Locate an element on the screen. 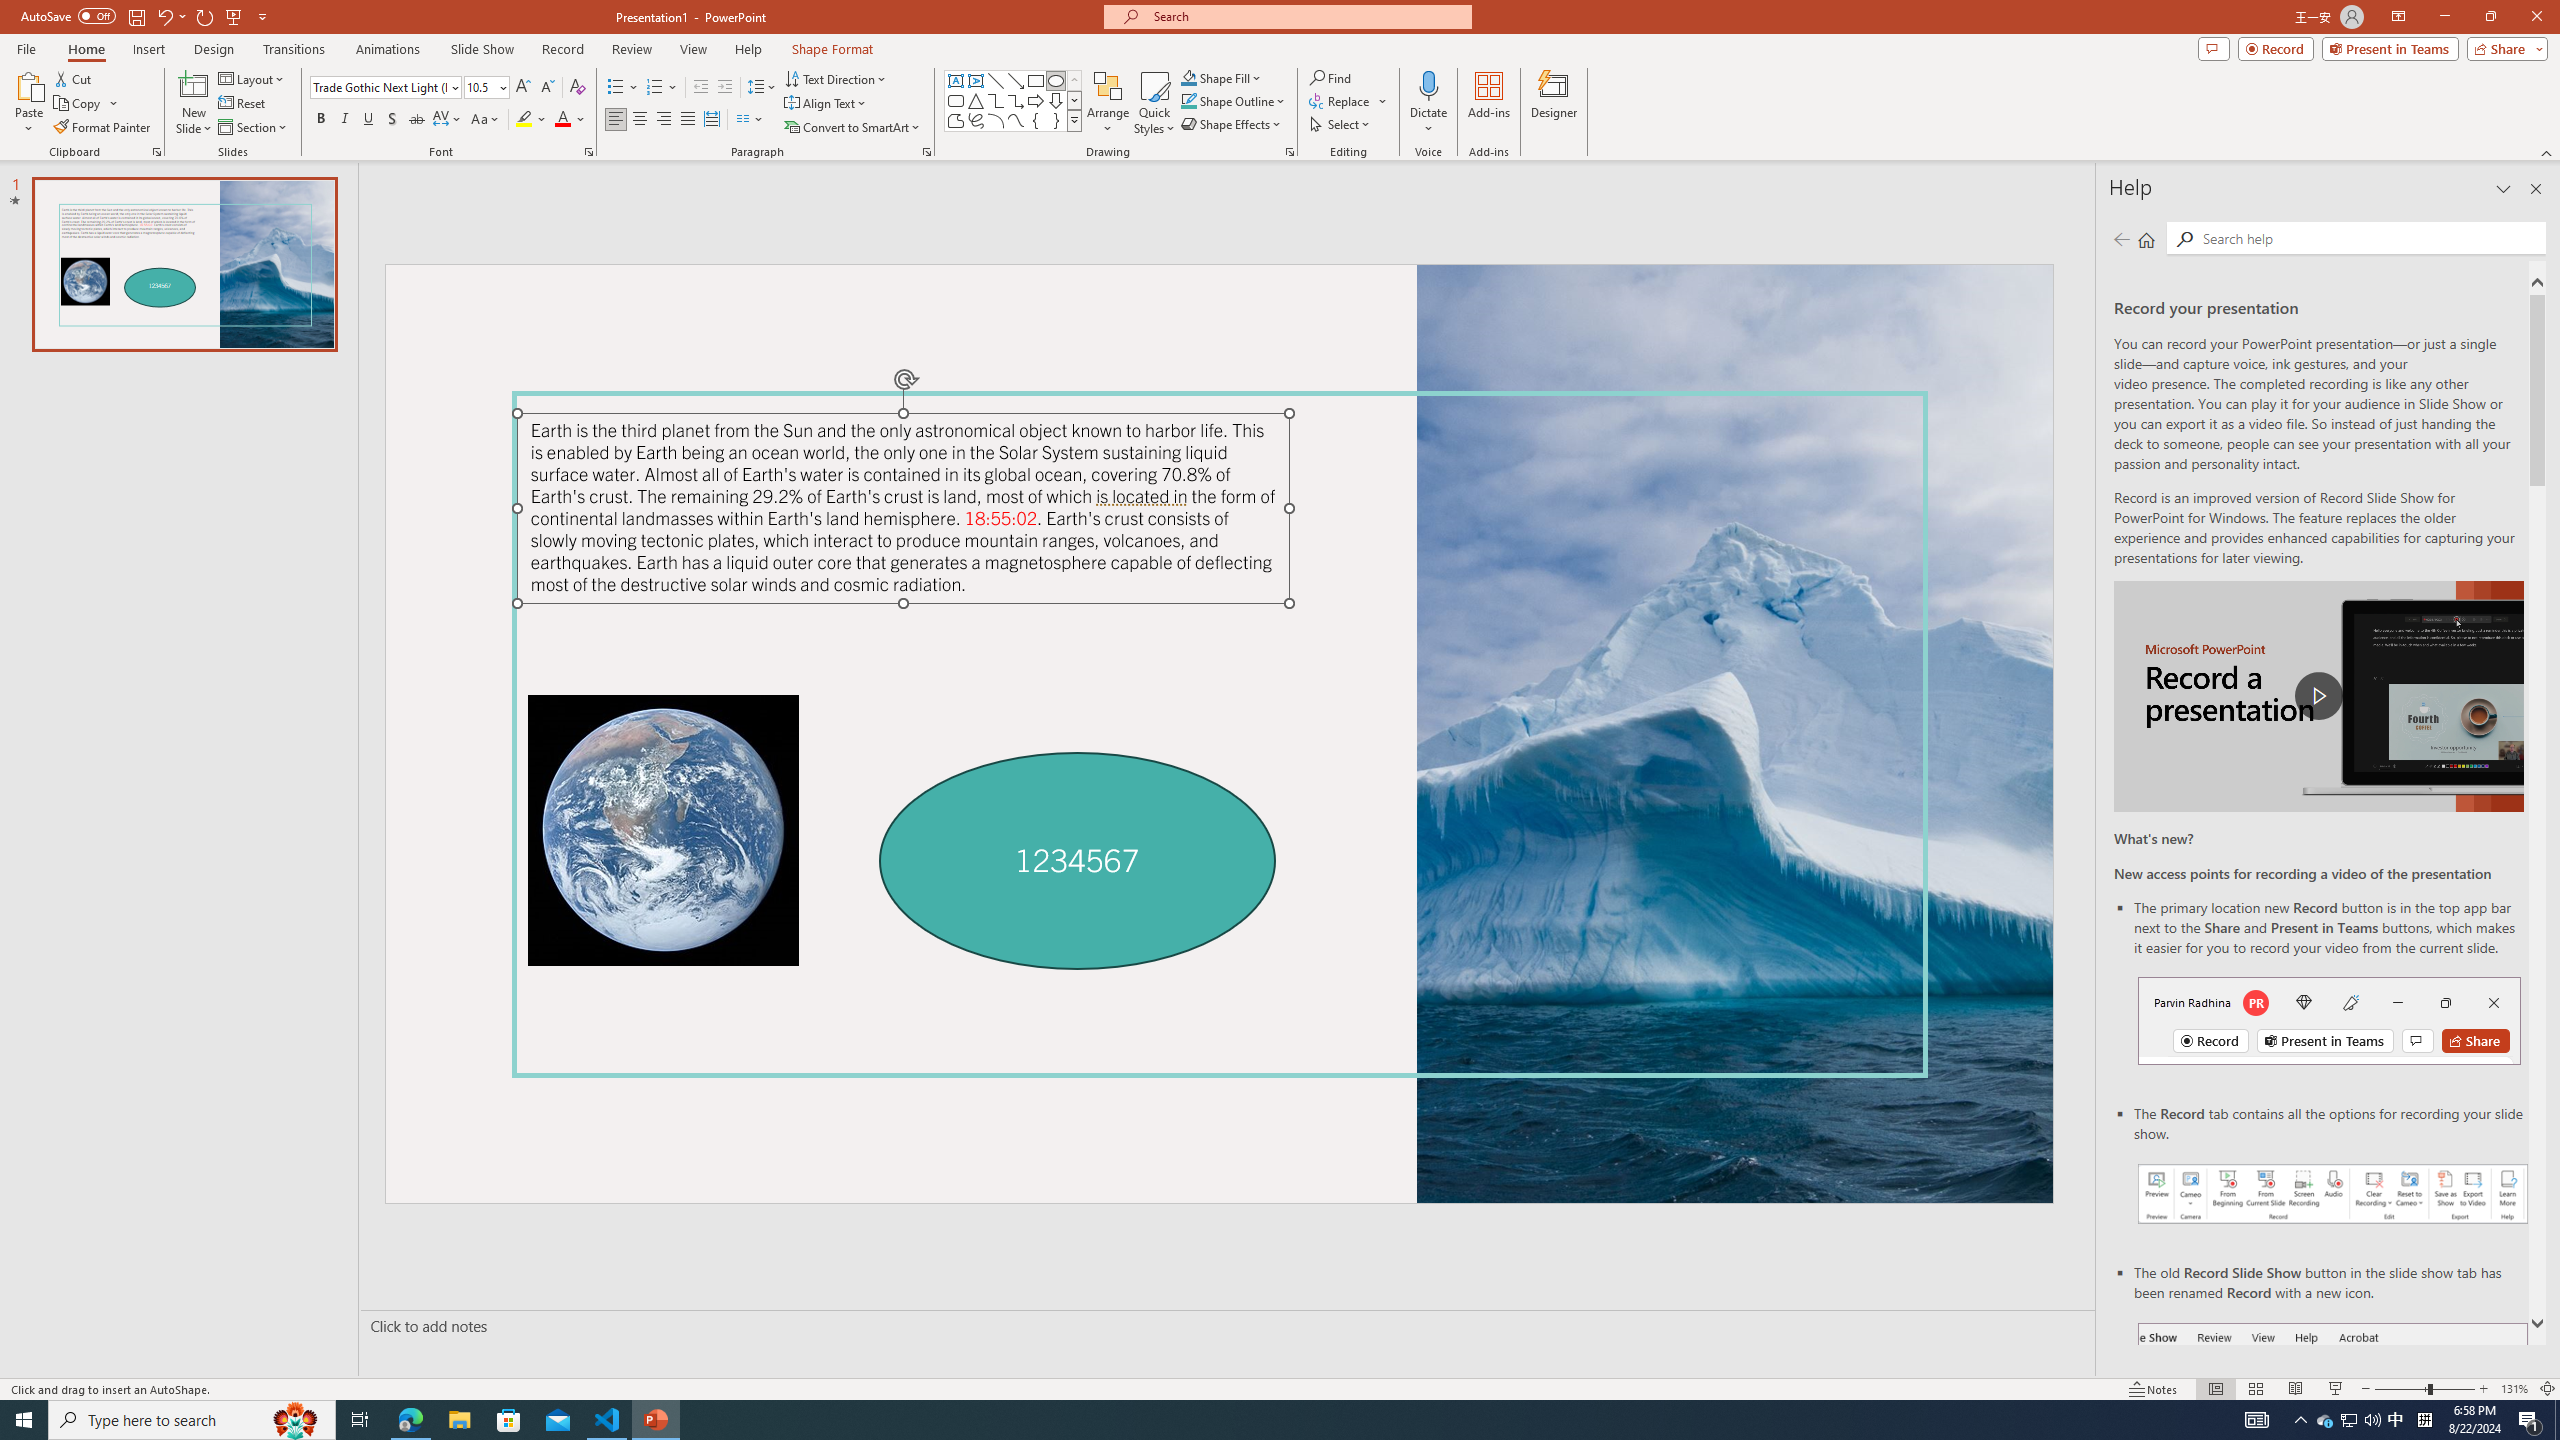 The width and height of the screenshot is (2560, 1440). Shape Effects is located at coordinates (1232, 124).